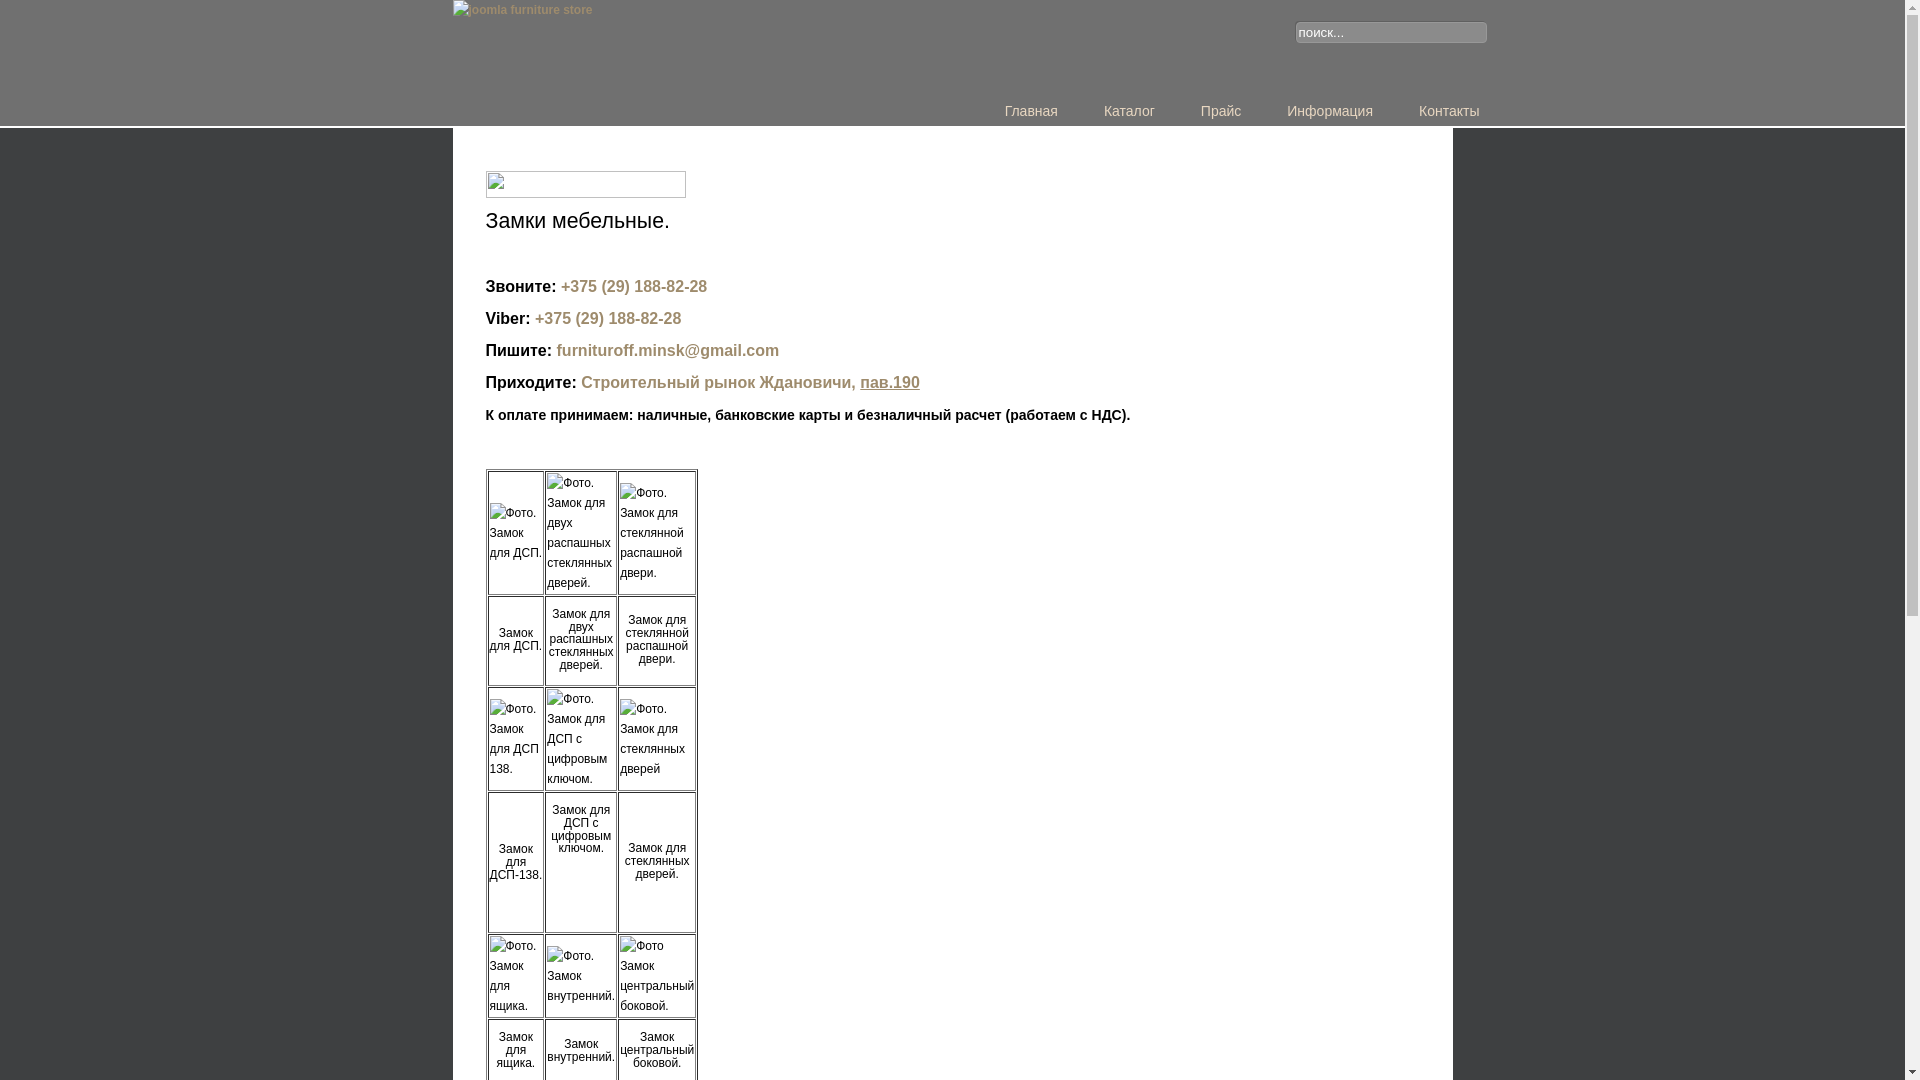 This screenshot has width=1920, height=1080. What do you see at coordinates (608, 318) in the screenshot?
I see `+375 (29) 188-82-28` at bounding box center [608, 318].